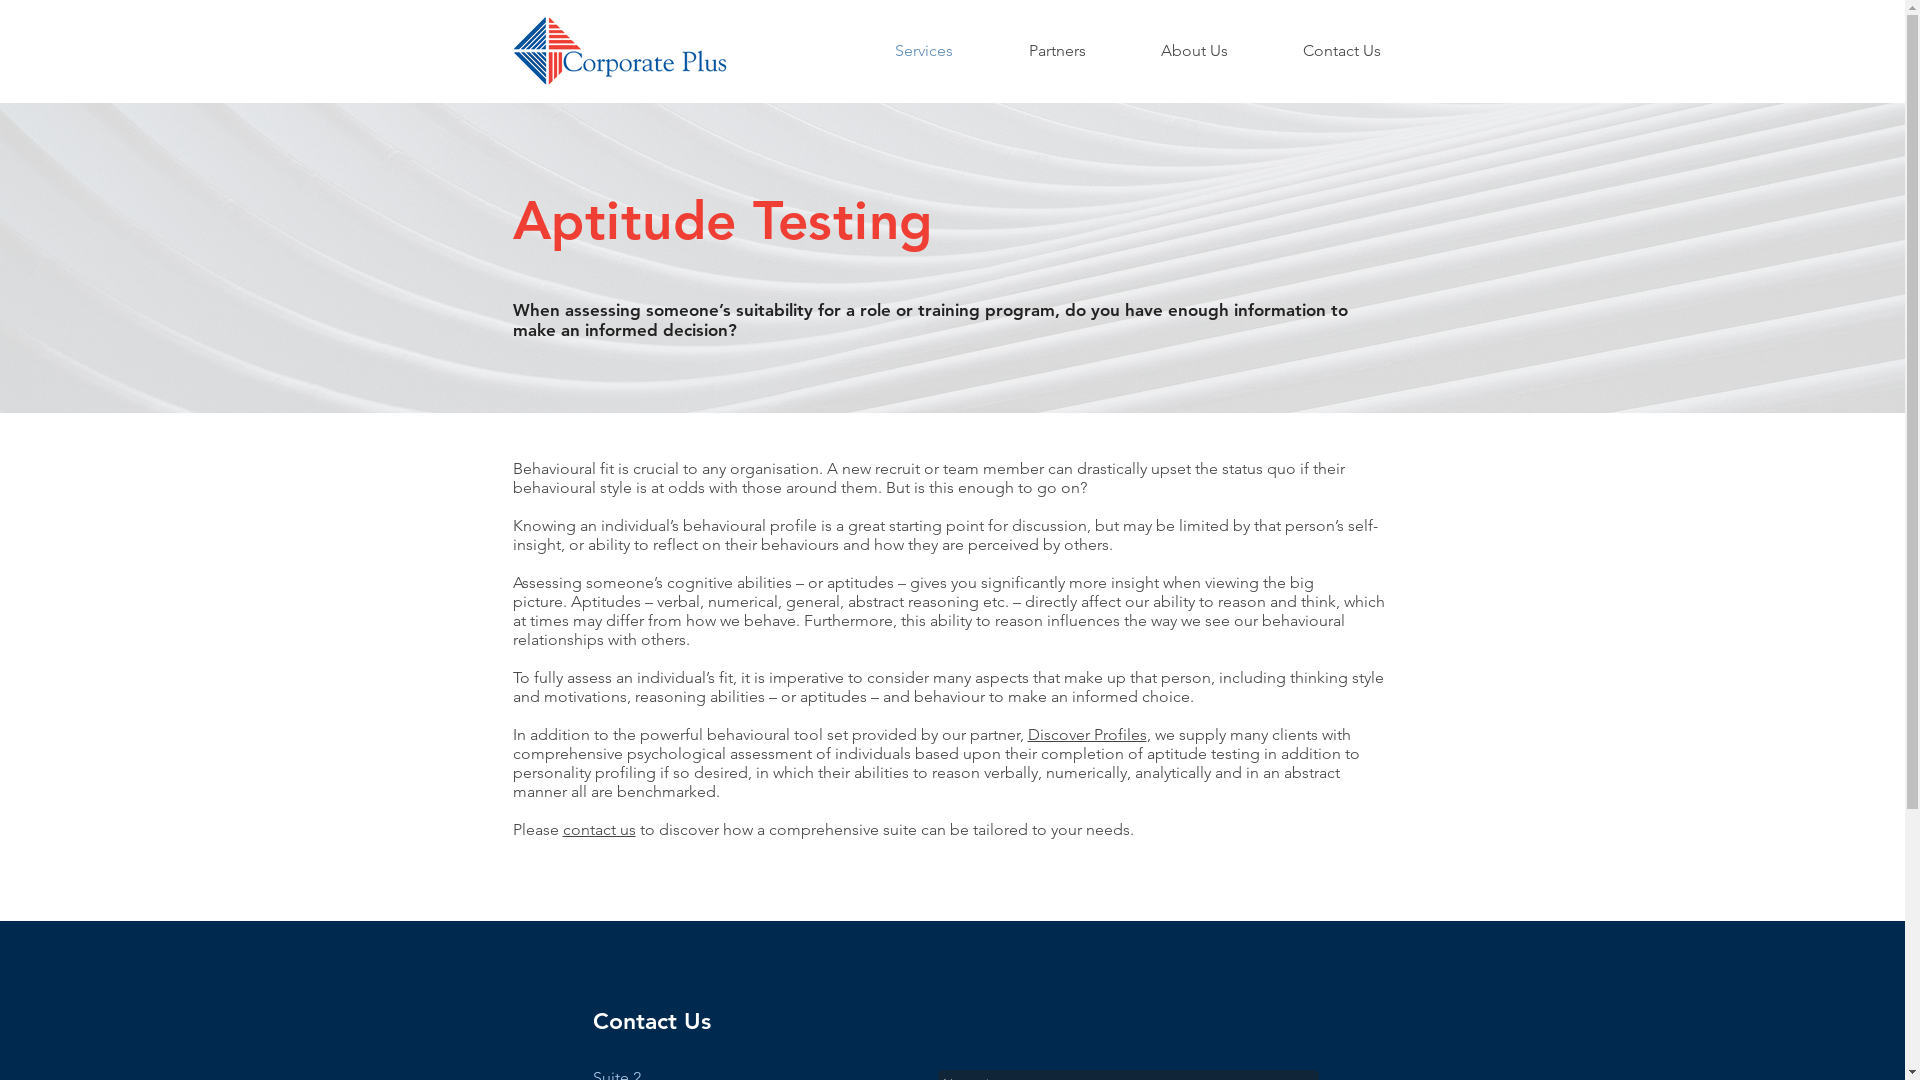  I want to click on contact us, so click(598, 830).